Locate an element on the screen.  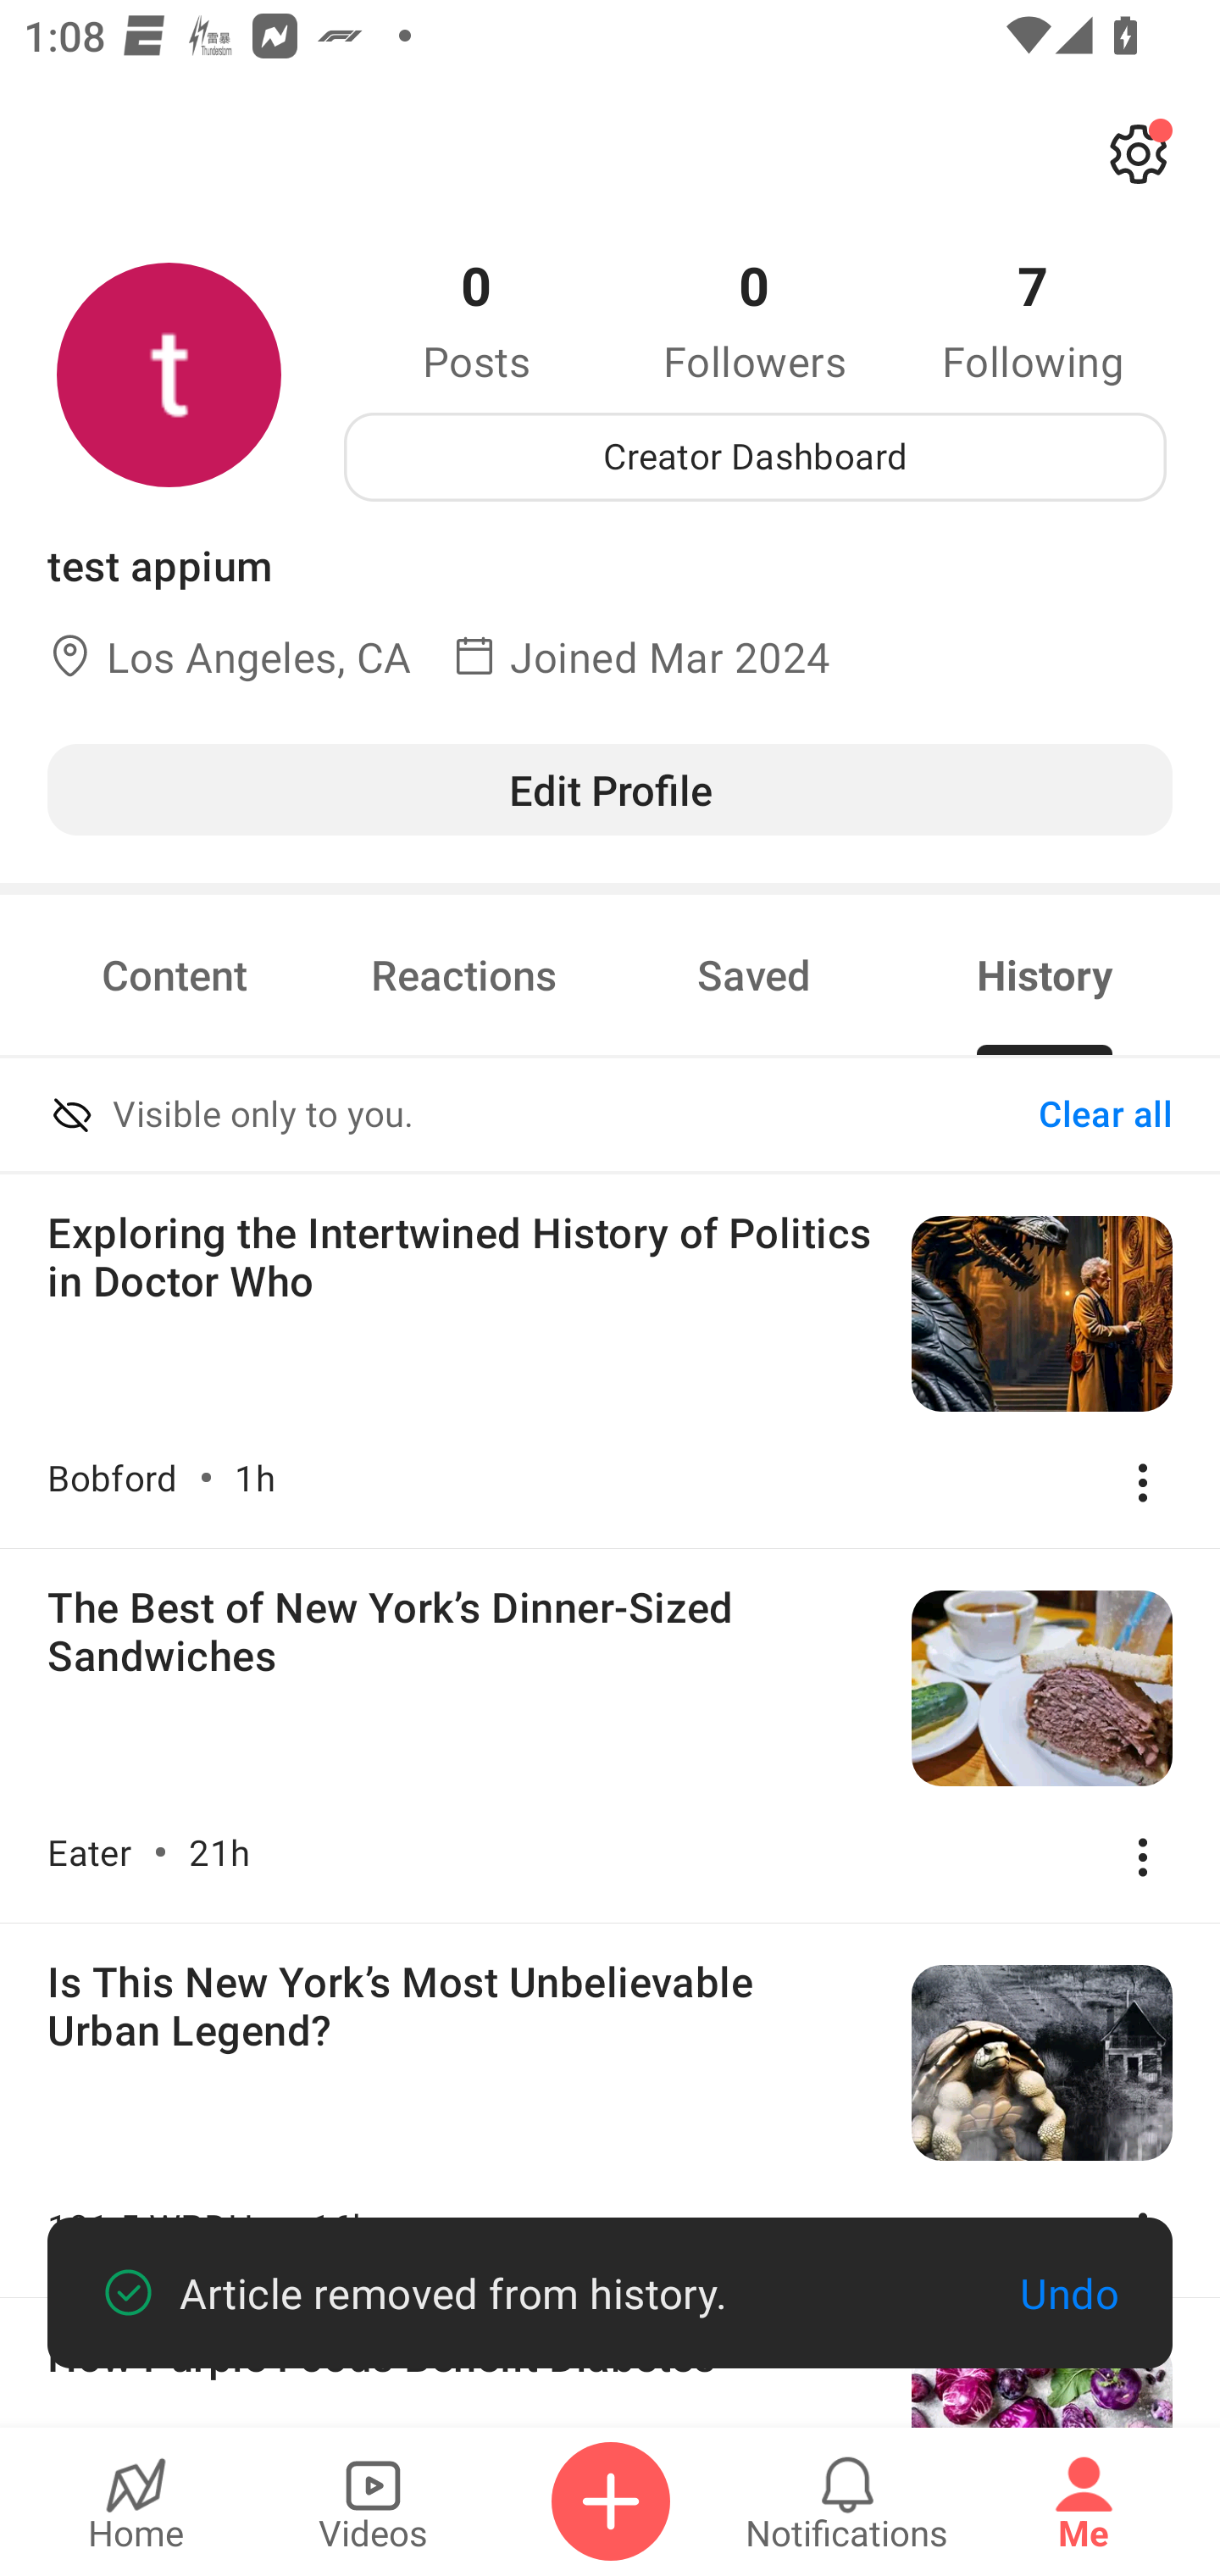
Creator Dashboard is located at coordinates (755, 457).